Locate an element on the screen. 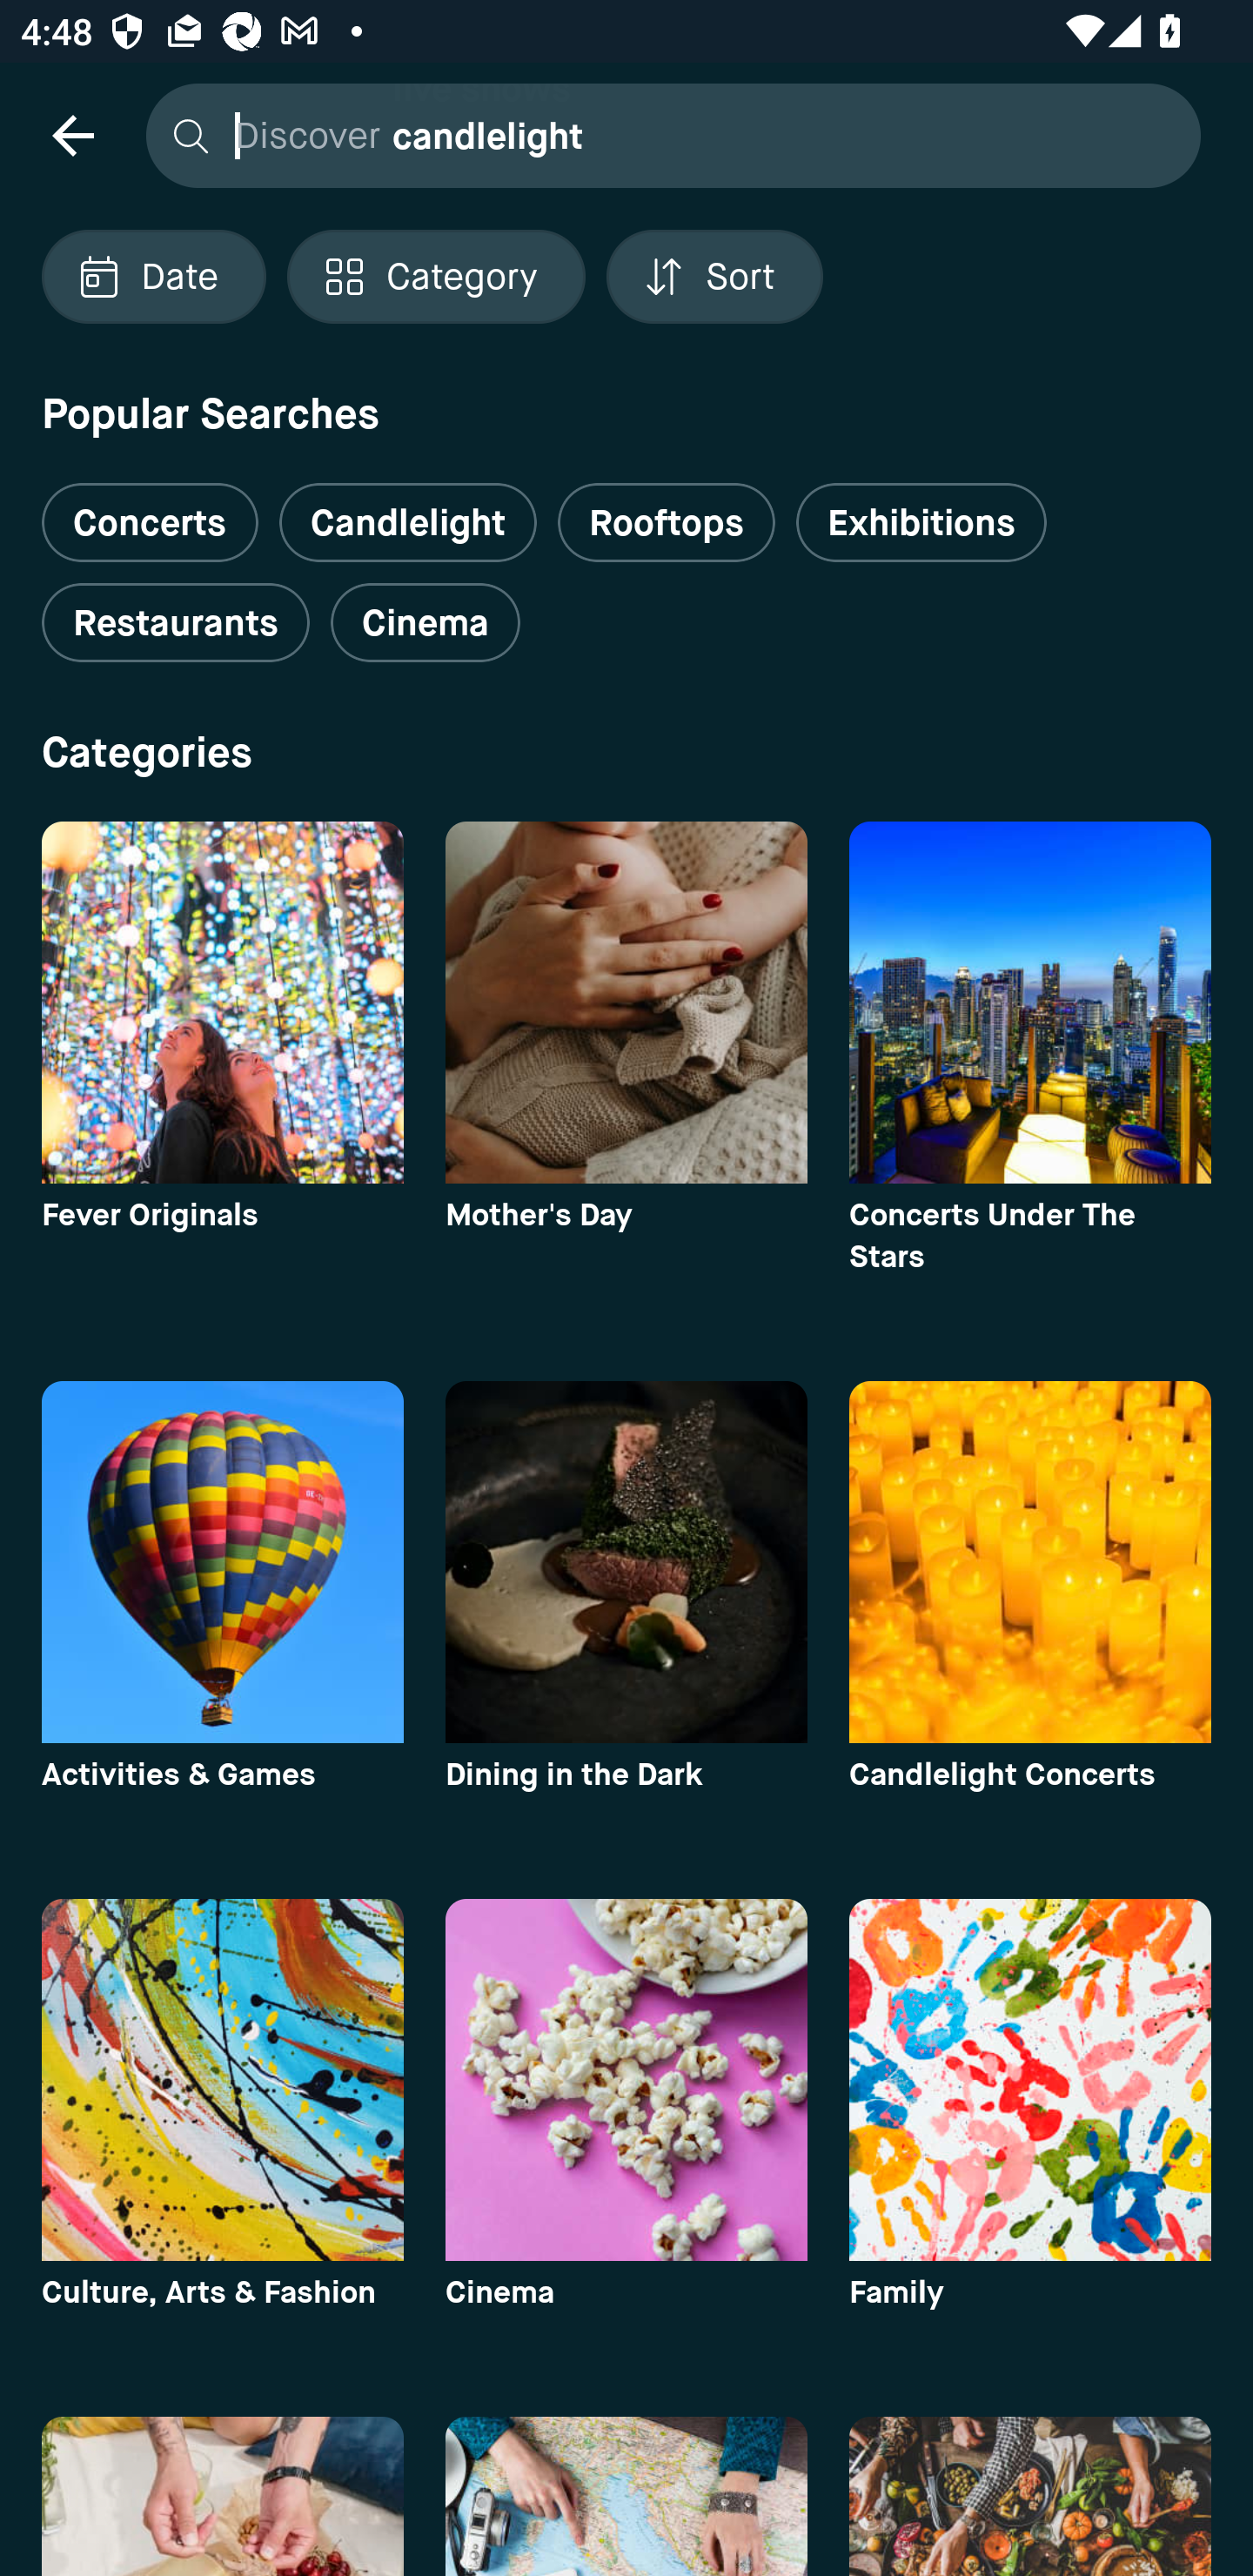  category image is located at coordinates (626, 1561).